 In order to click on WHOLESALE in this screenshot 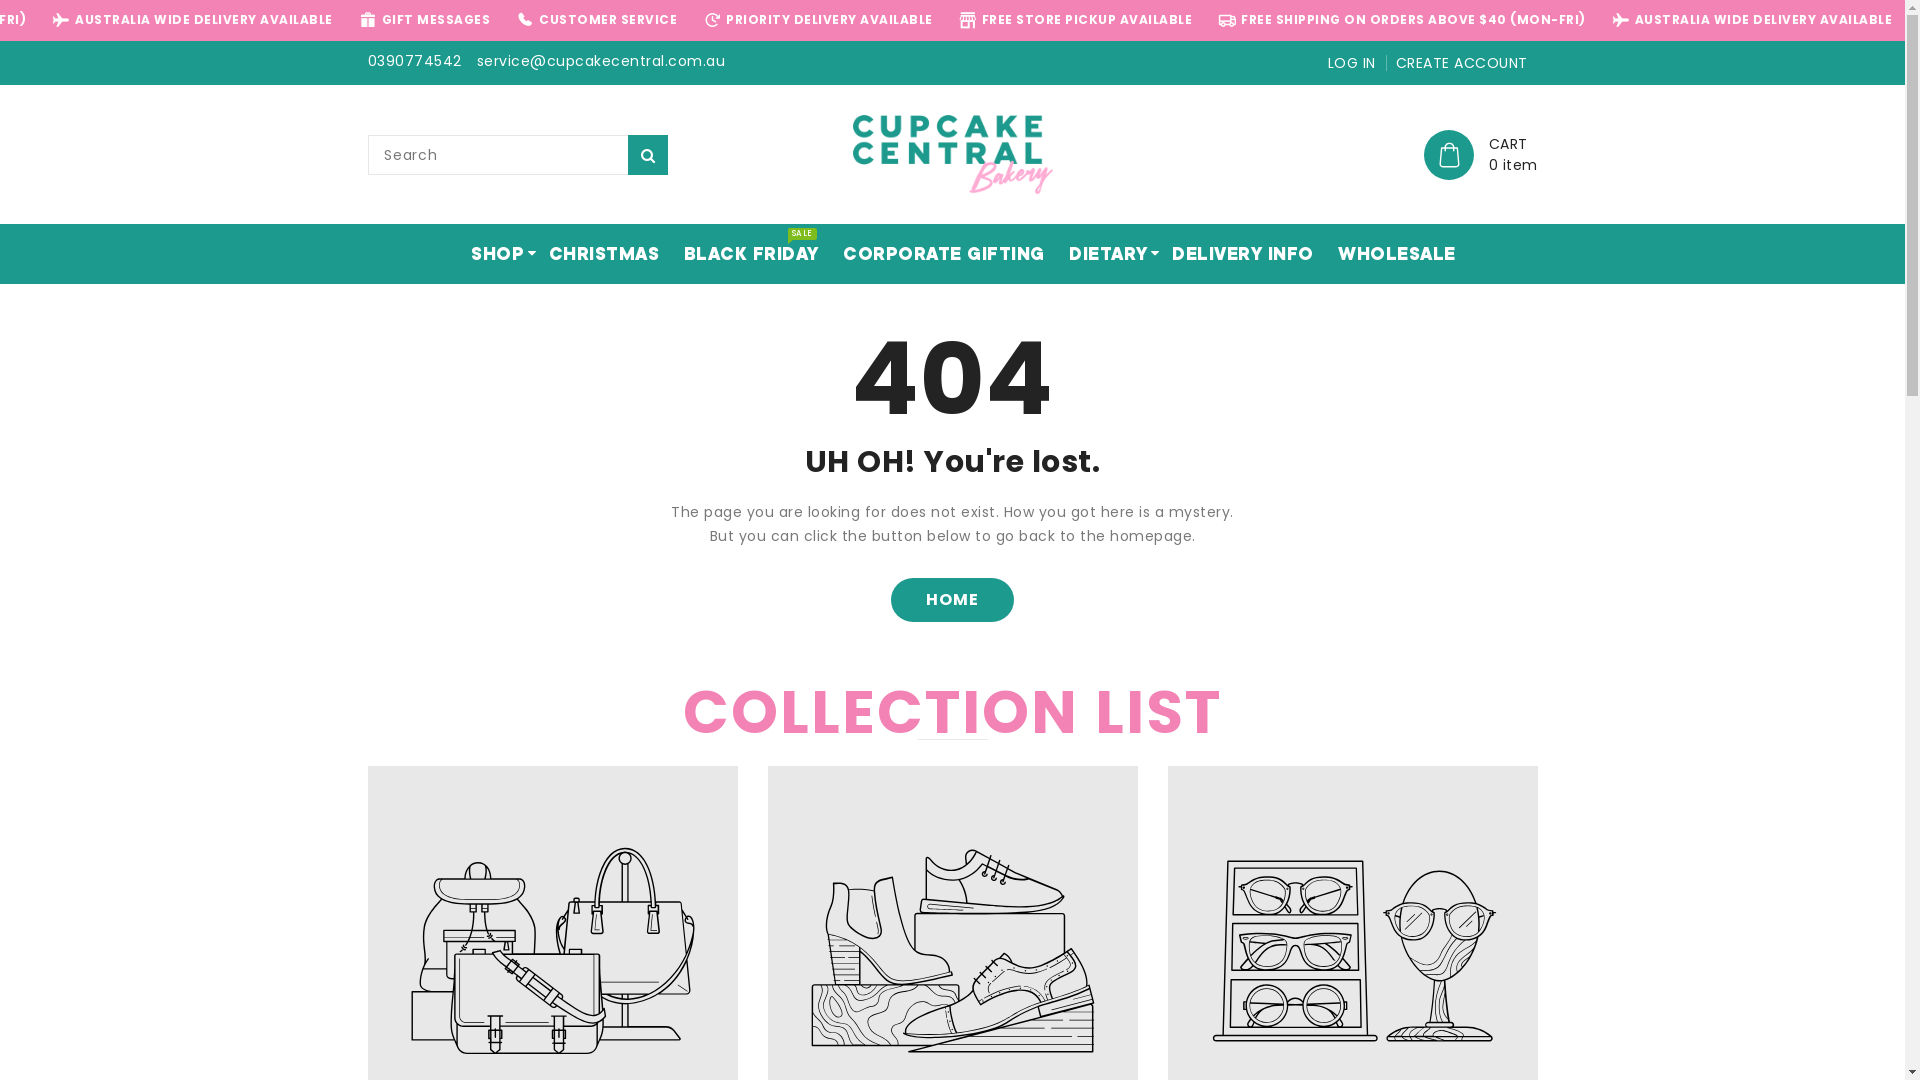, I will do `click(1386, 254)`.